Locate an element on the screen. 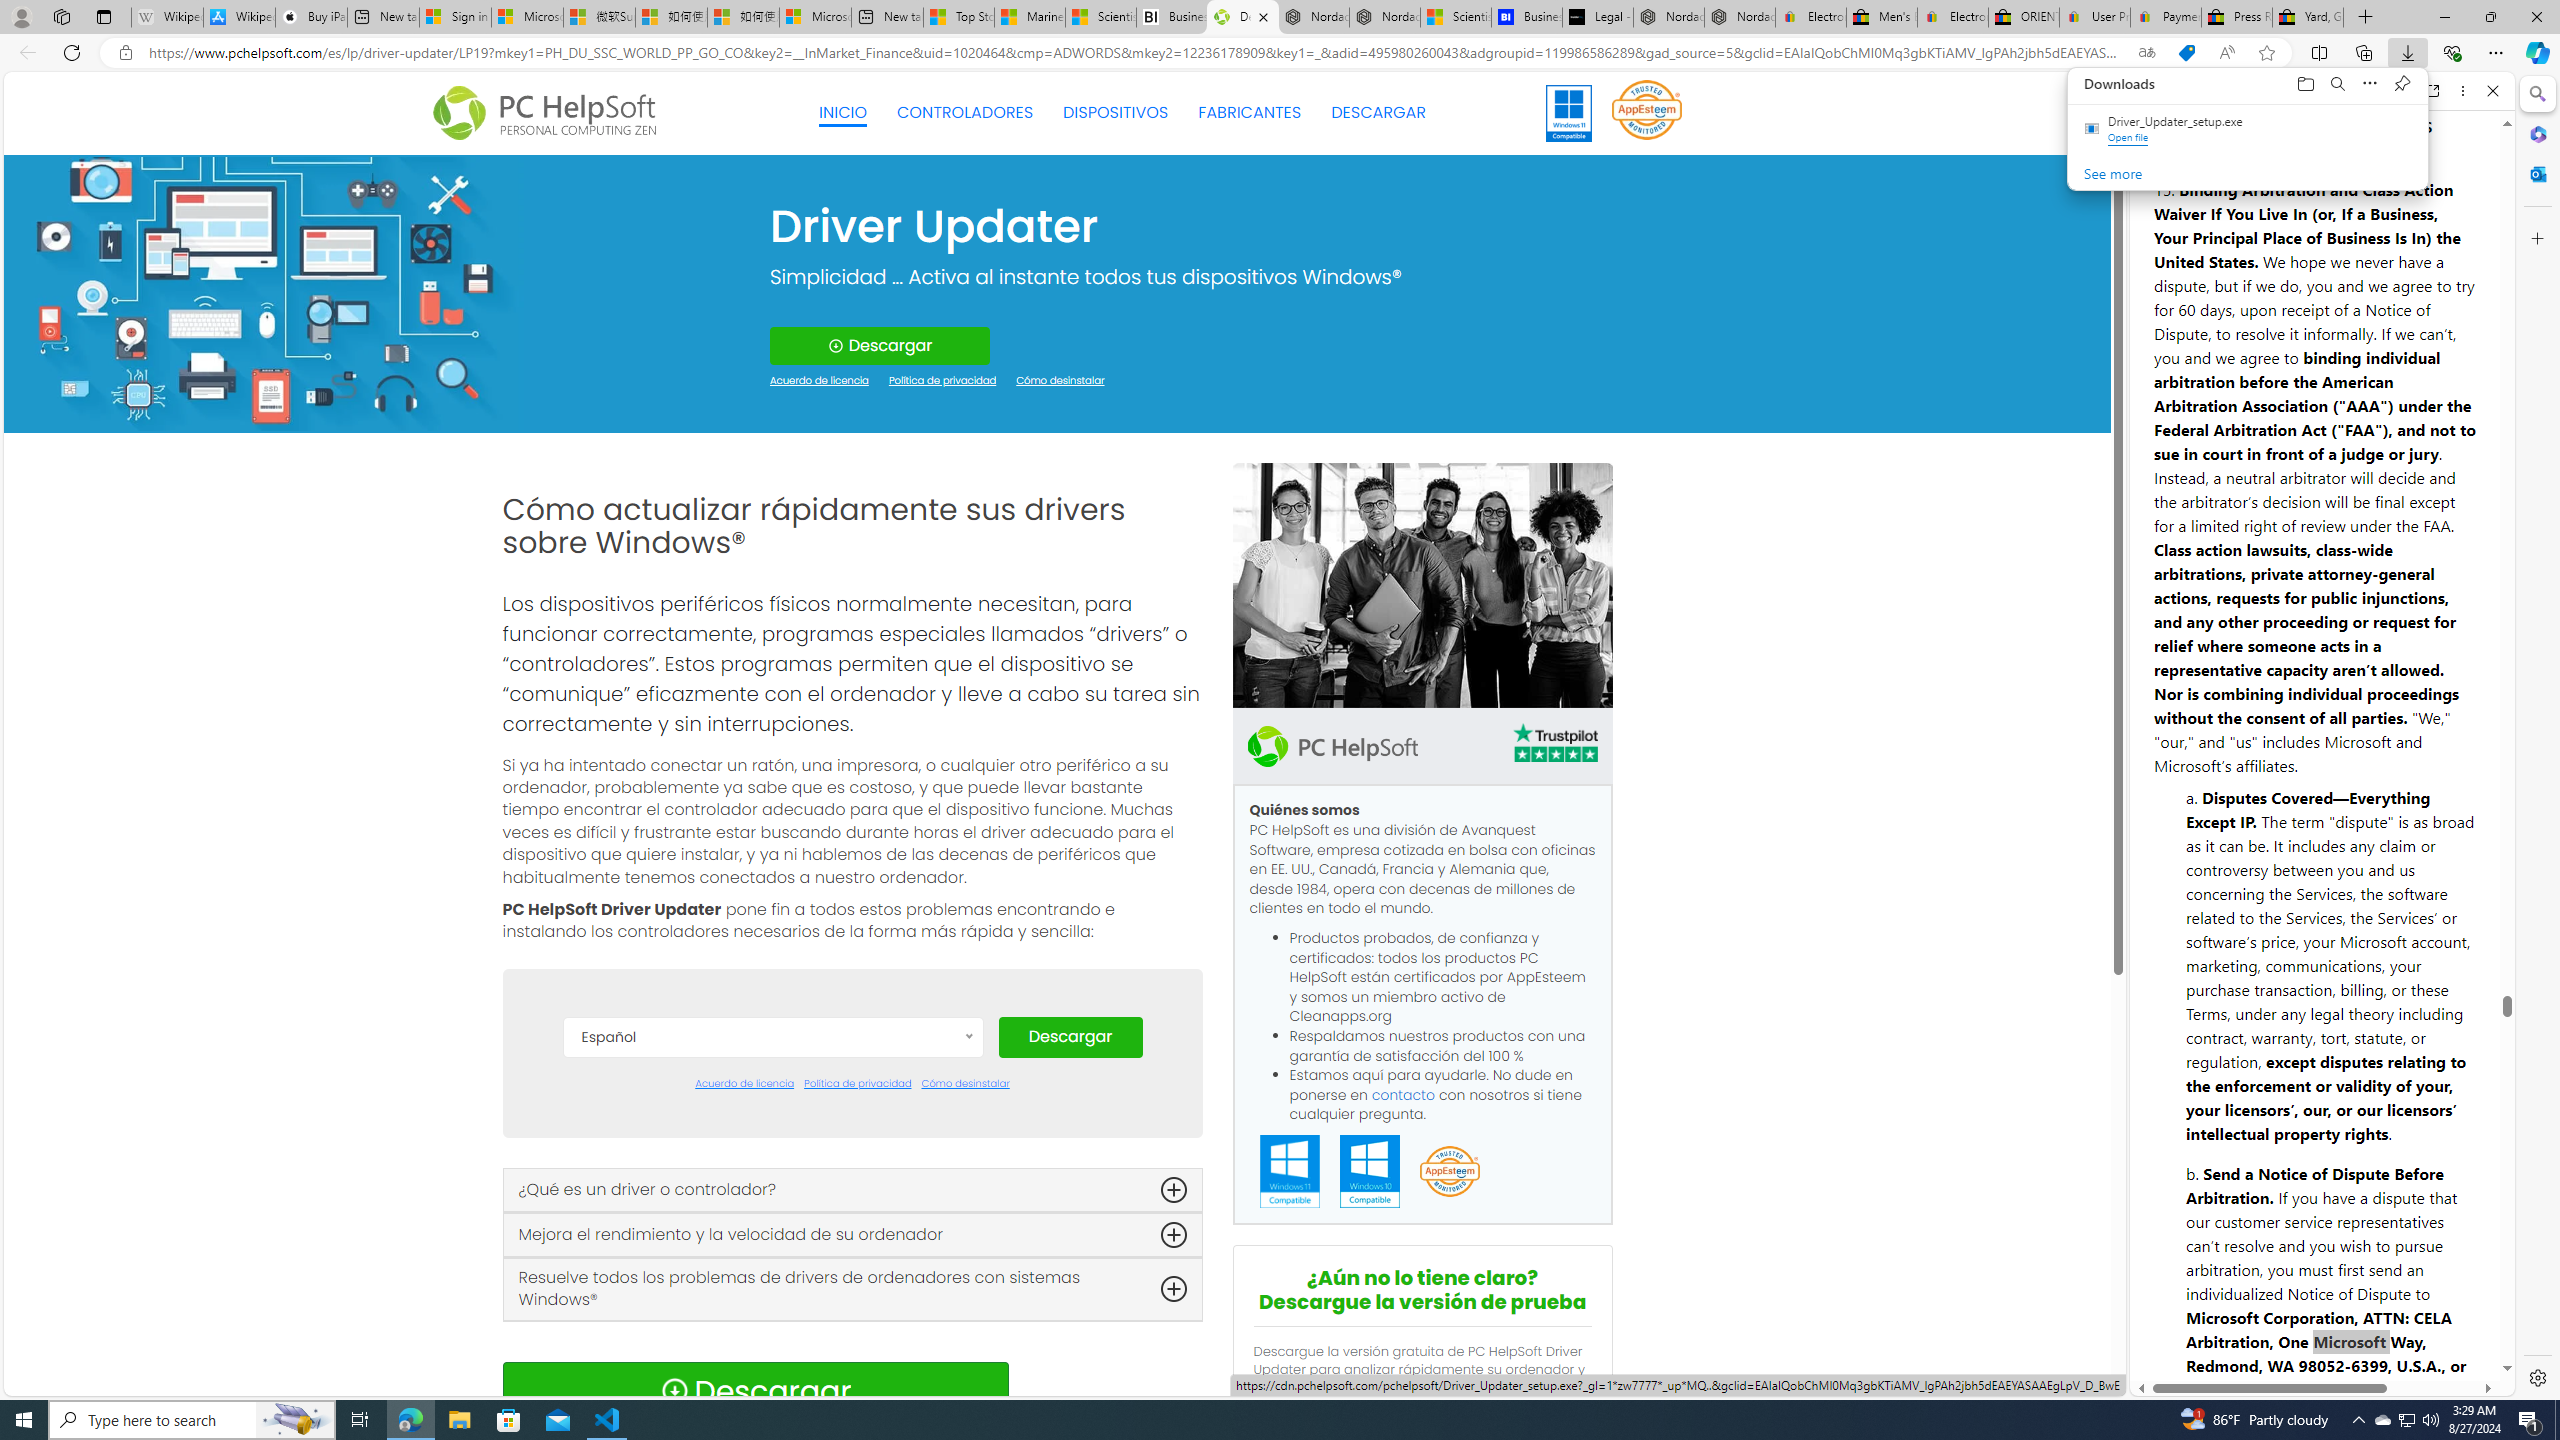  TrustPilot is located at coordinates (1554, 742).